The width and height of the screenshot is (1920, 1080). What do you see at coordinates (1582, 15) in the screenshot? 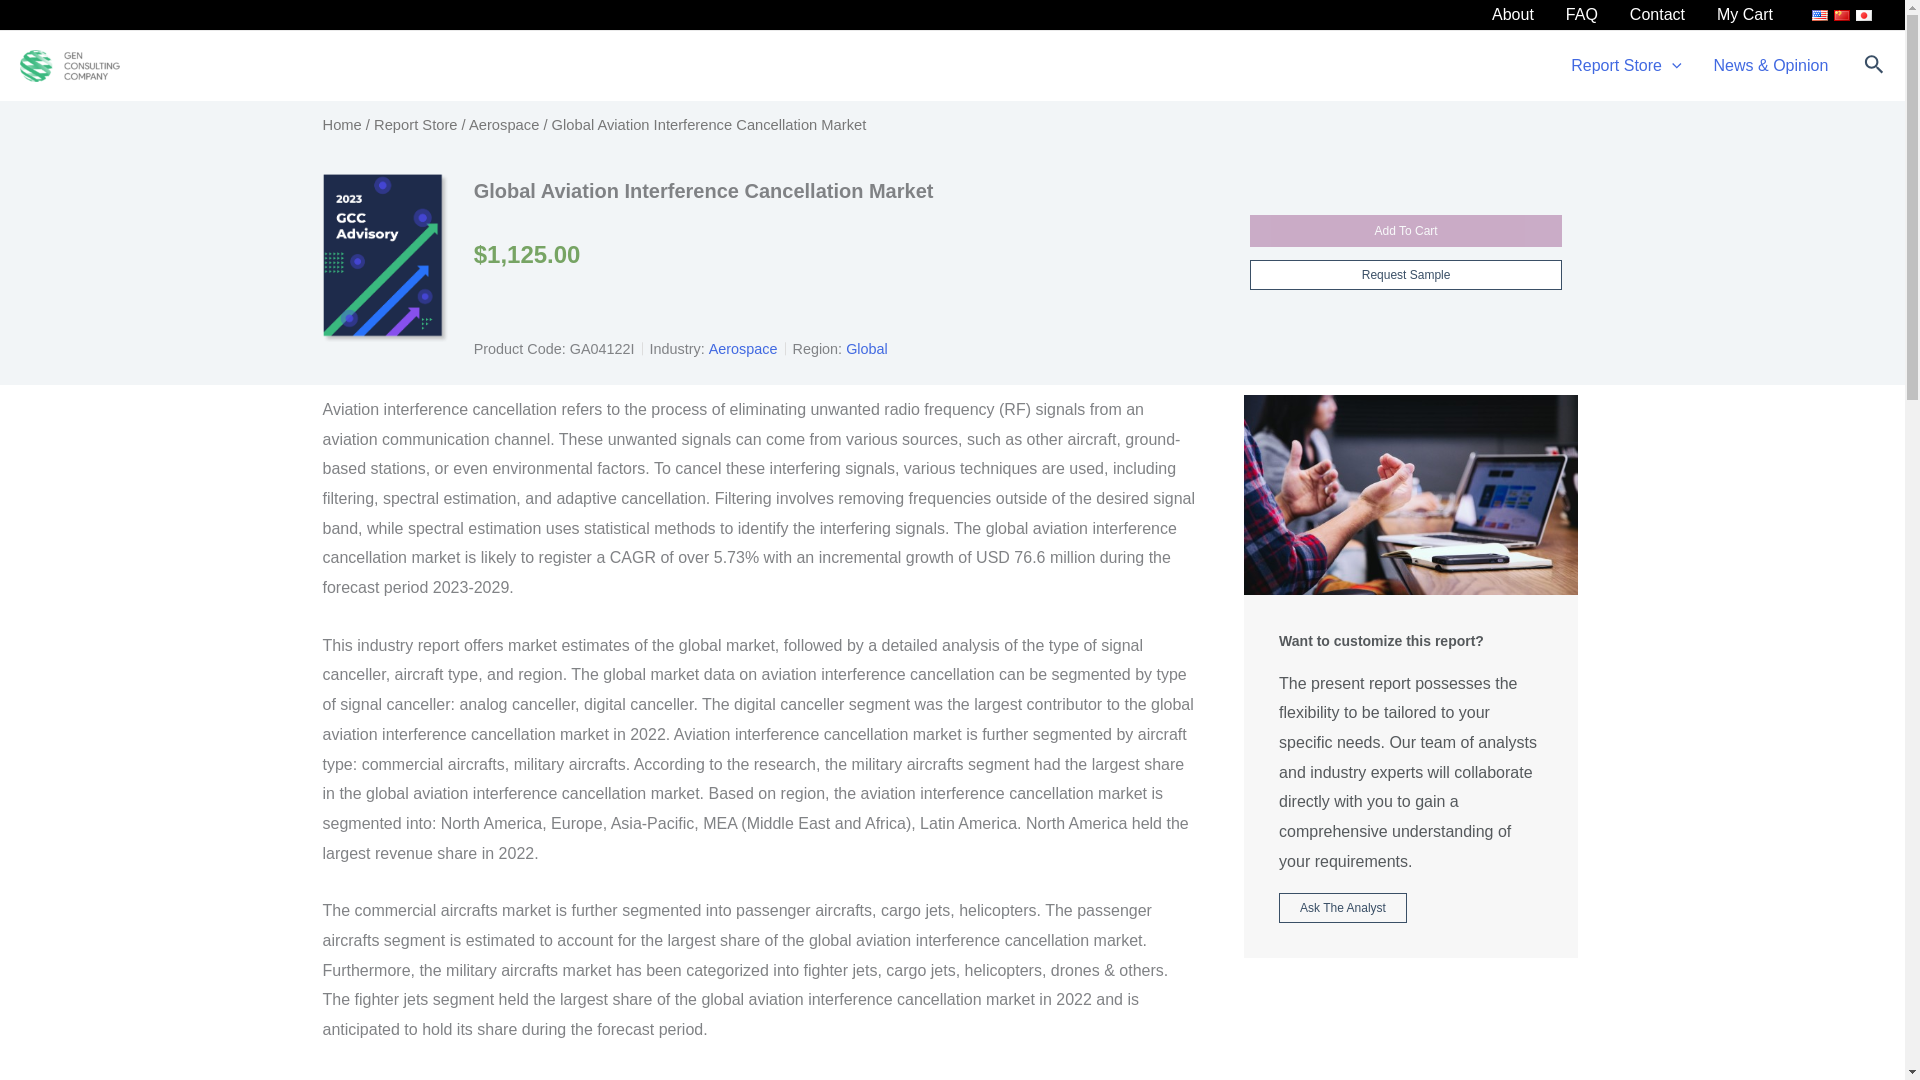
I see `FAQ` at bounding box center [1582, 15].